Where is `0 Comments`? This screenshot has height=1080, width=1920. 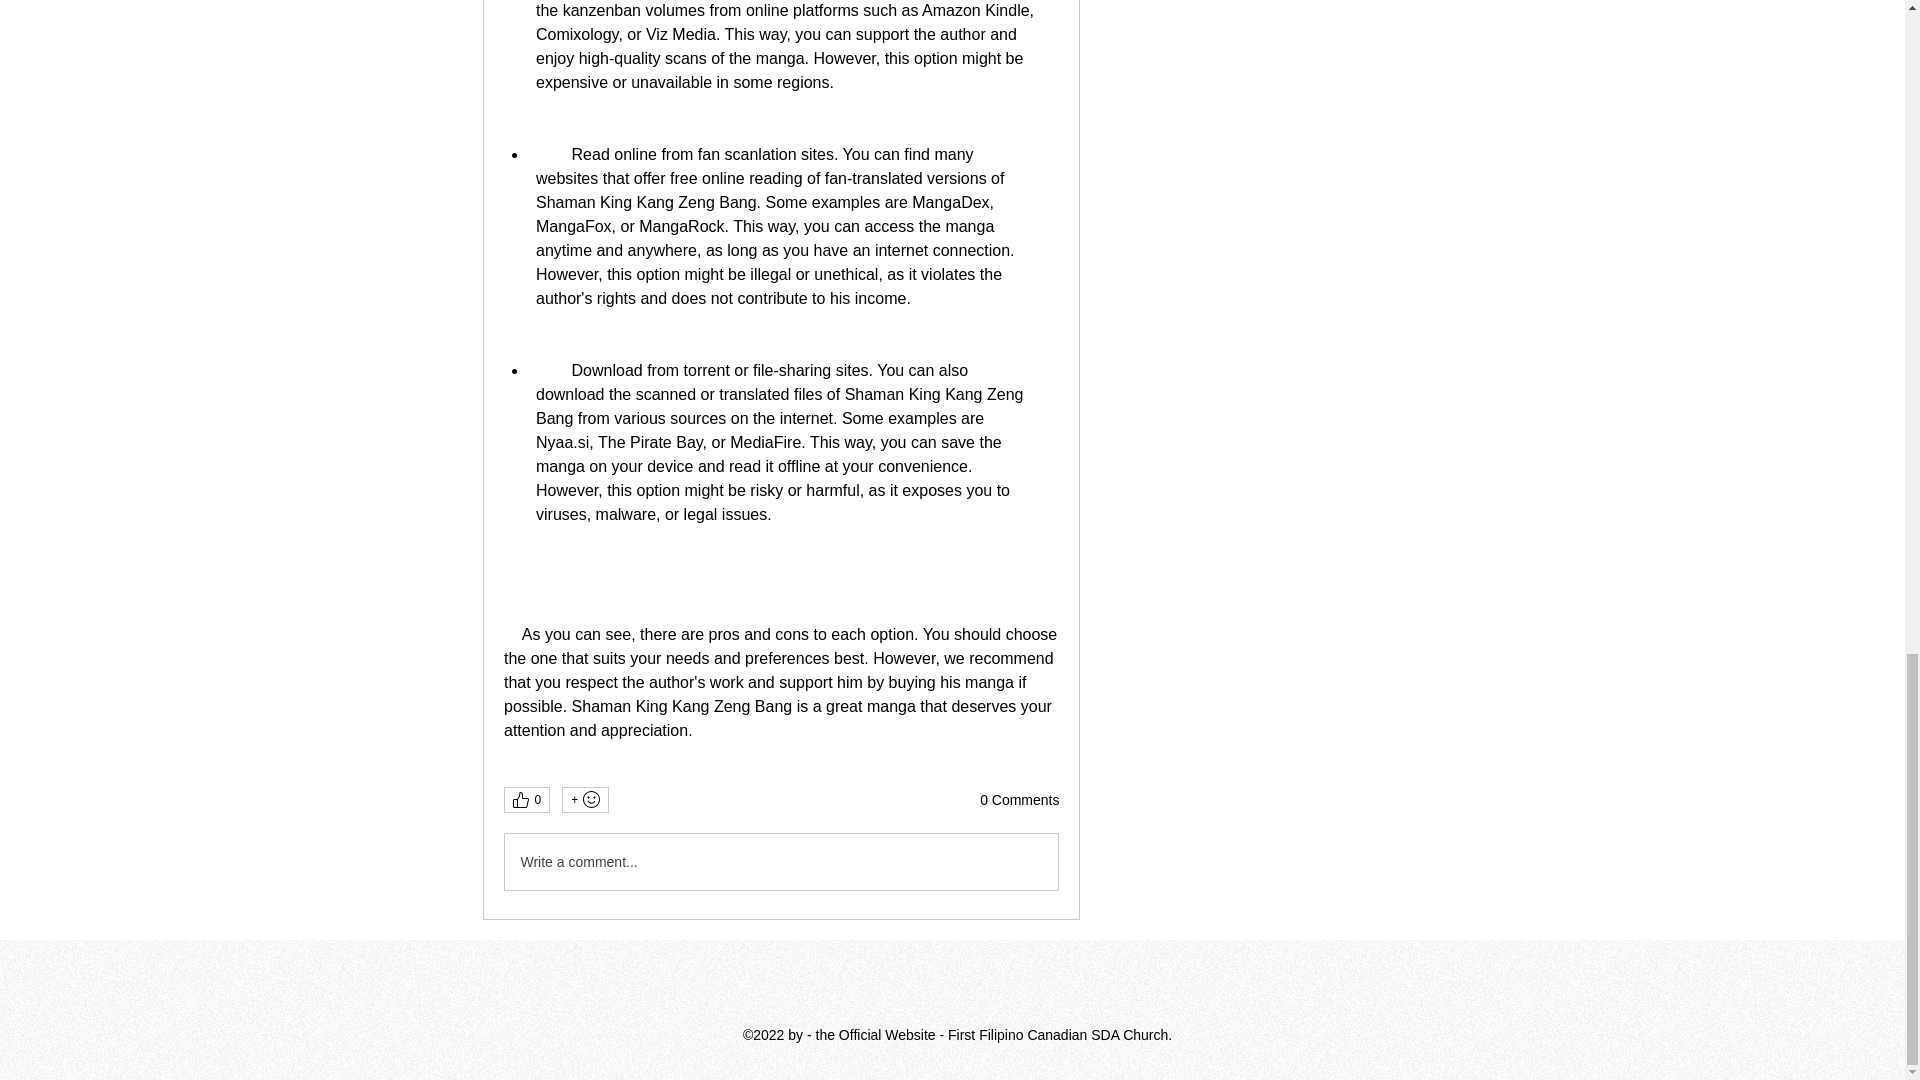
0 Comments is located at coordinates (1019, 800).